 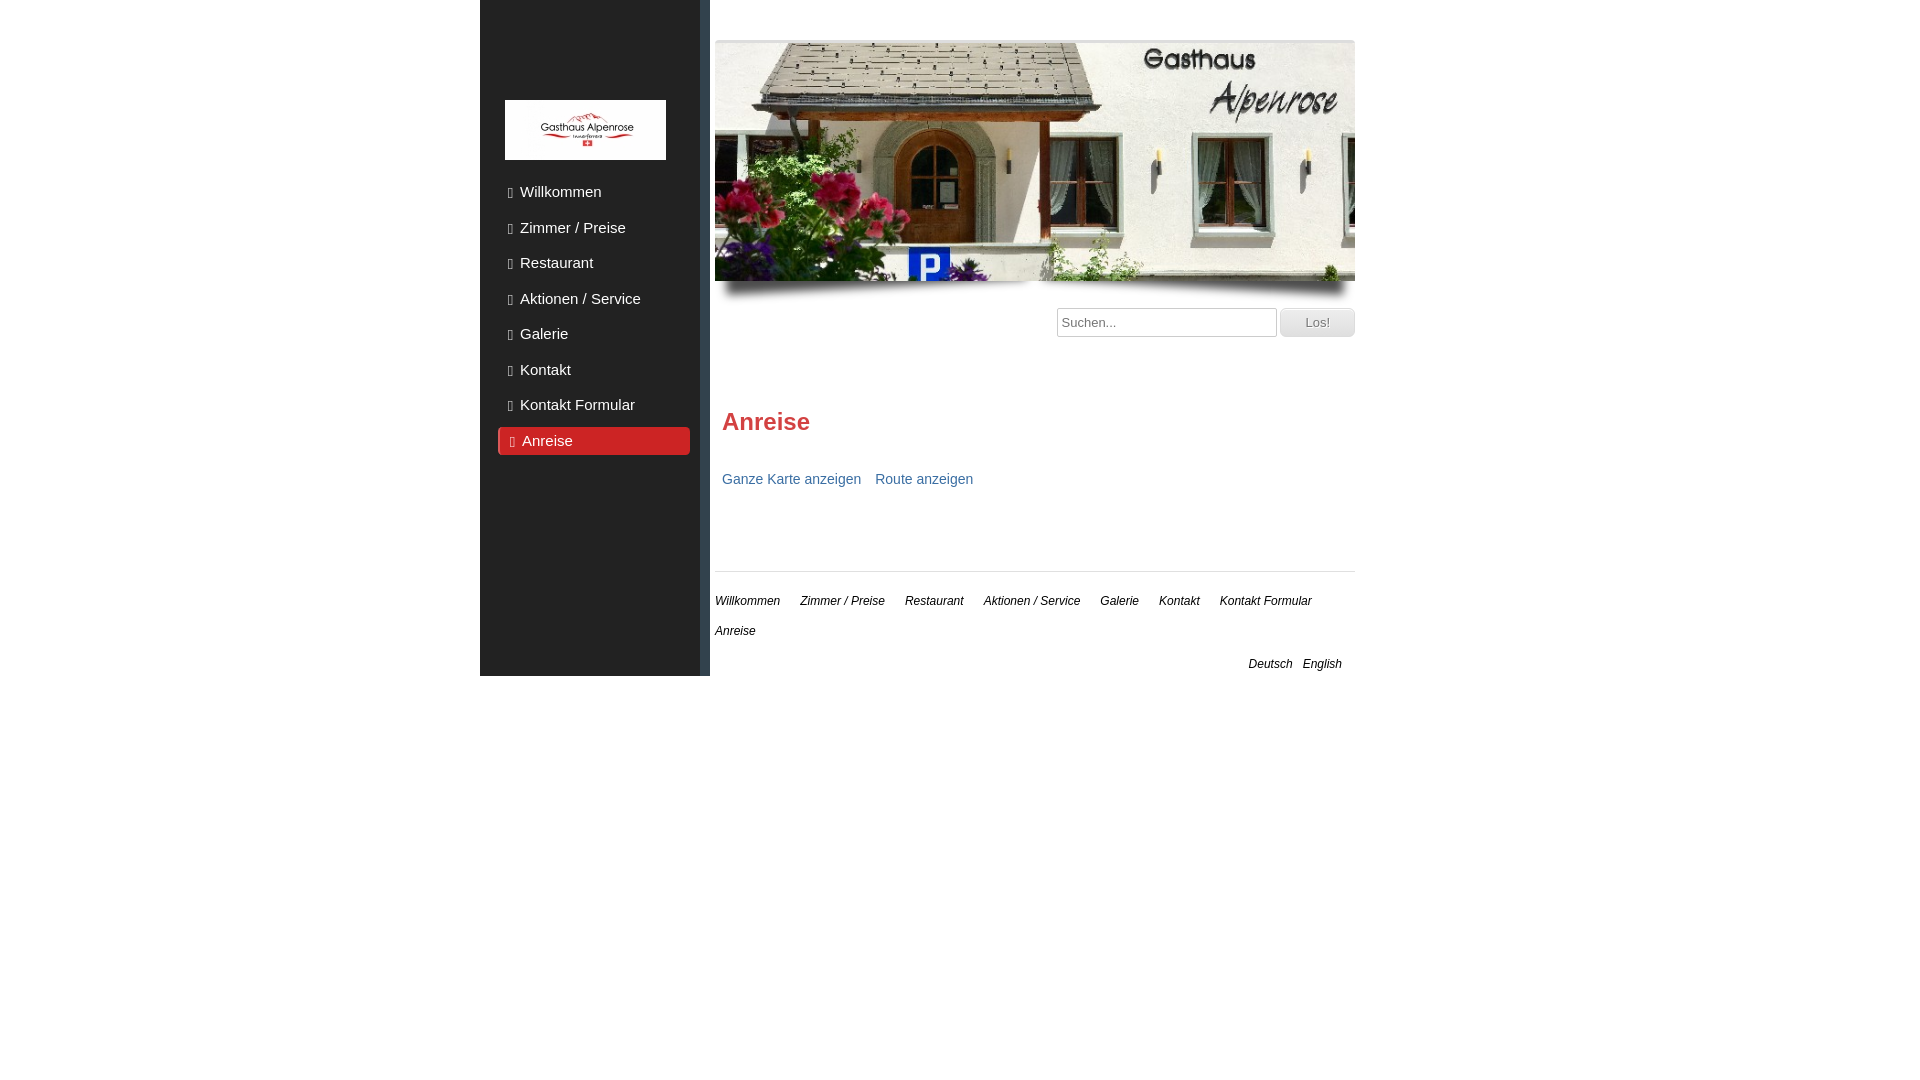 I want to click on Ganze Karte anzeigen, so click(x=792, y=479).